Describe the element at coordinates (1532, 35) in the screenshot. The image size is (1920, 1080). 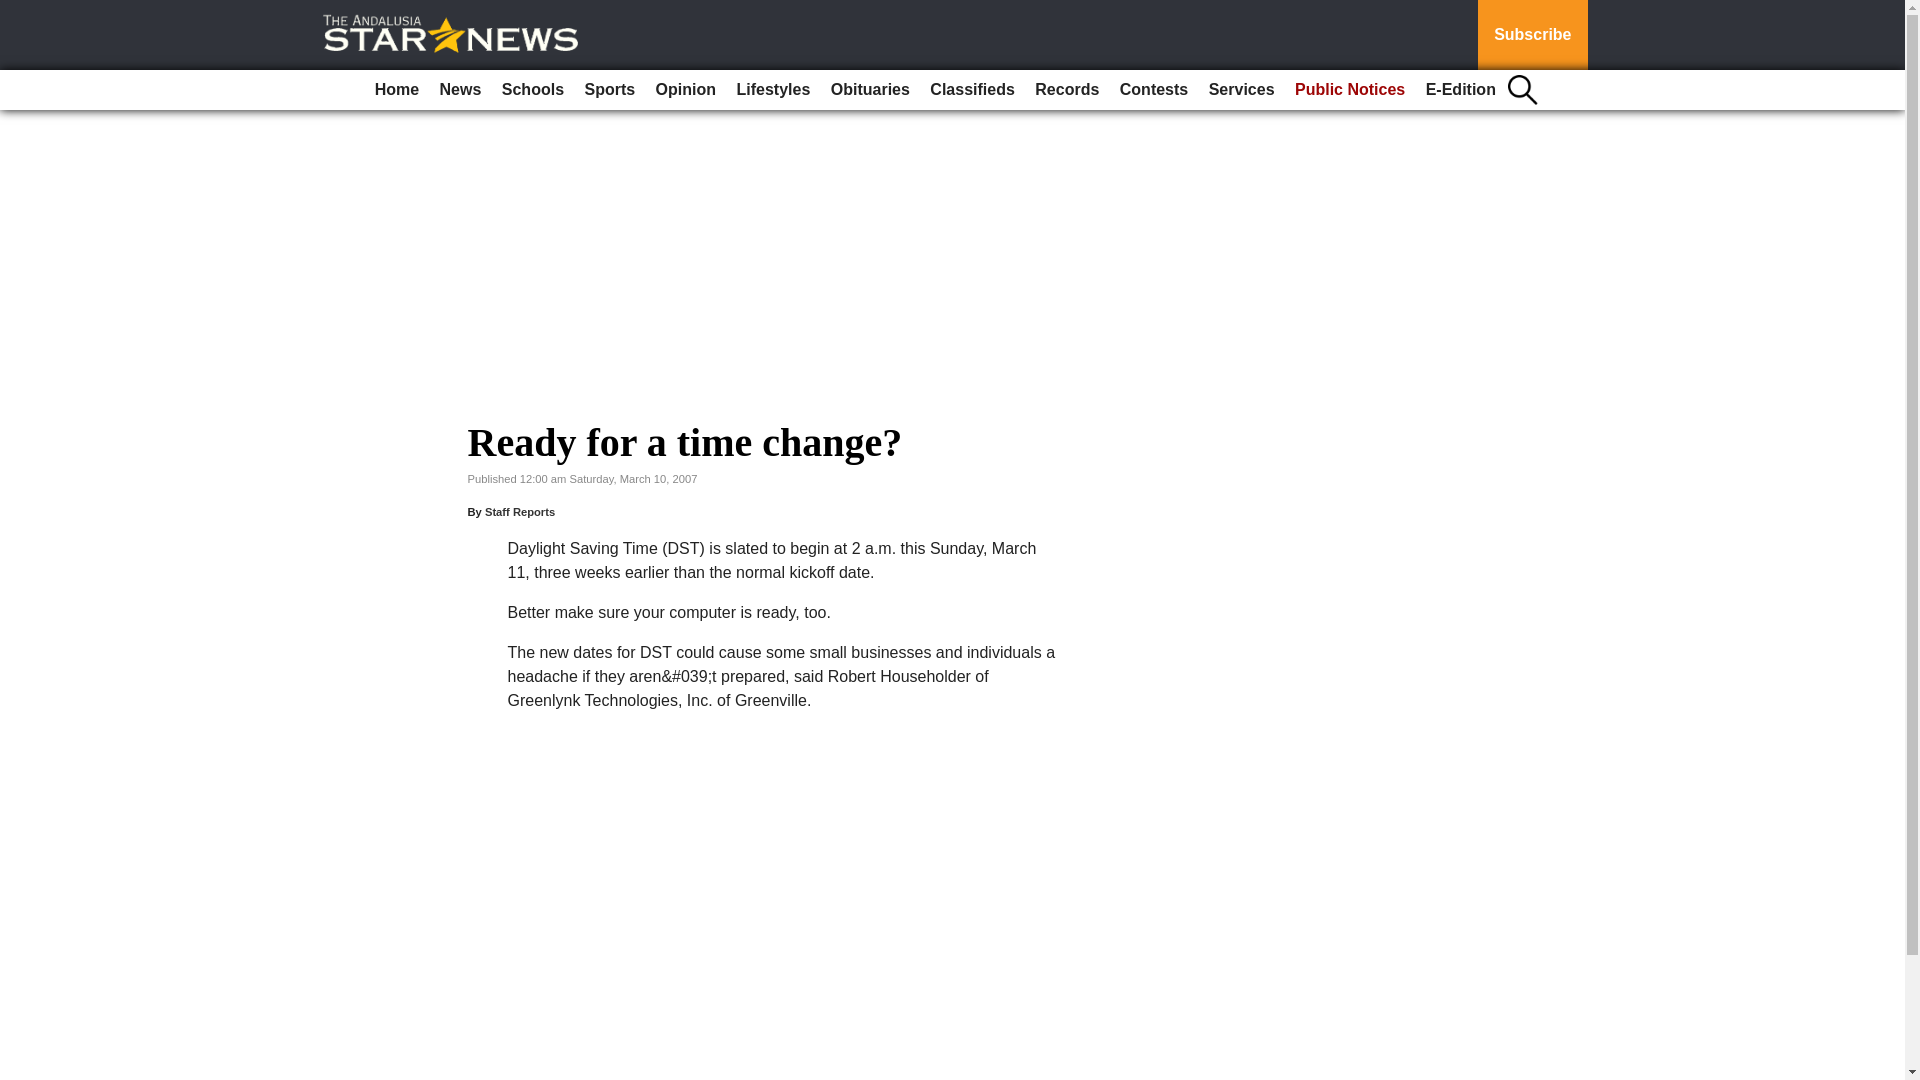
I see `Subscribe` at that location.